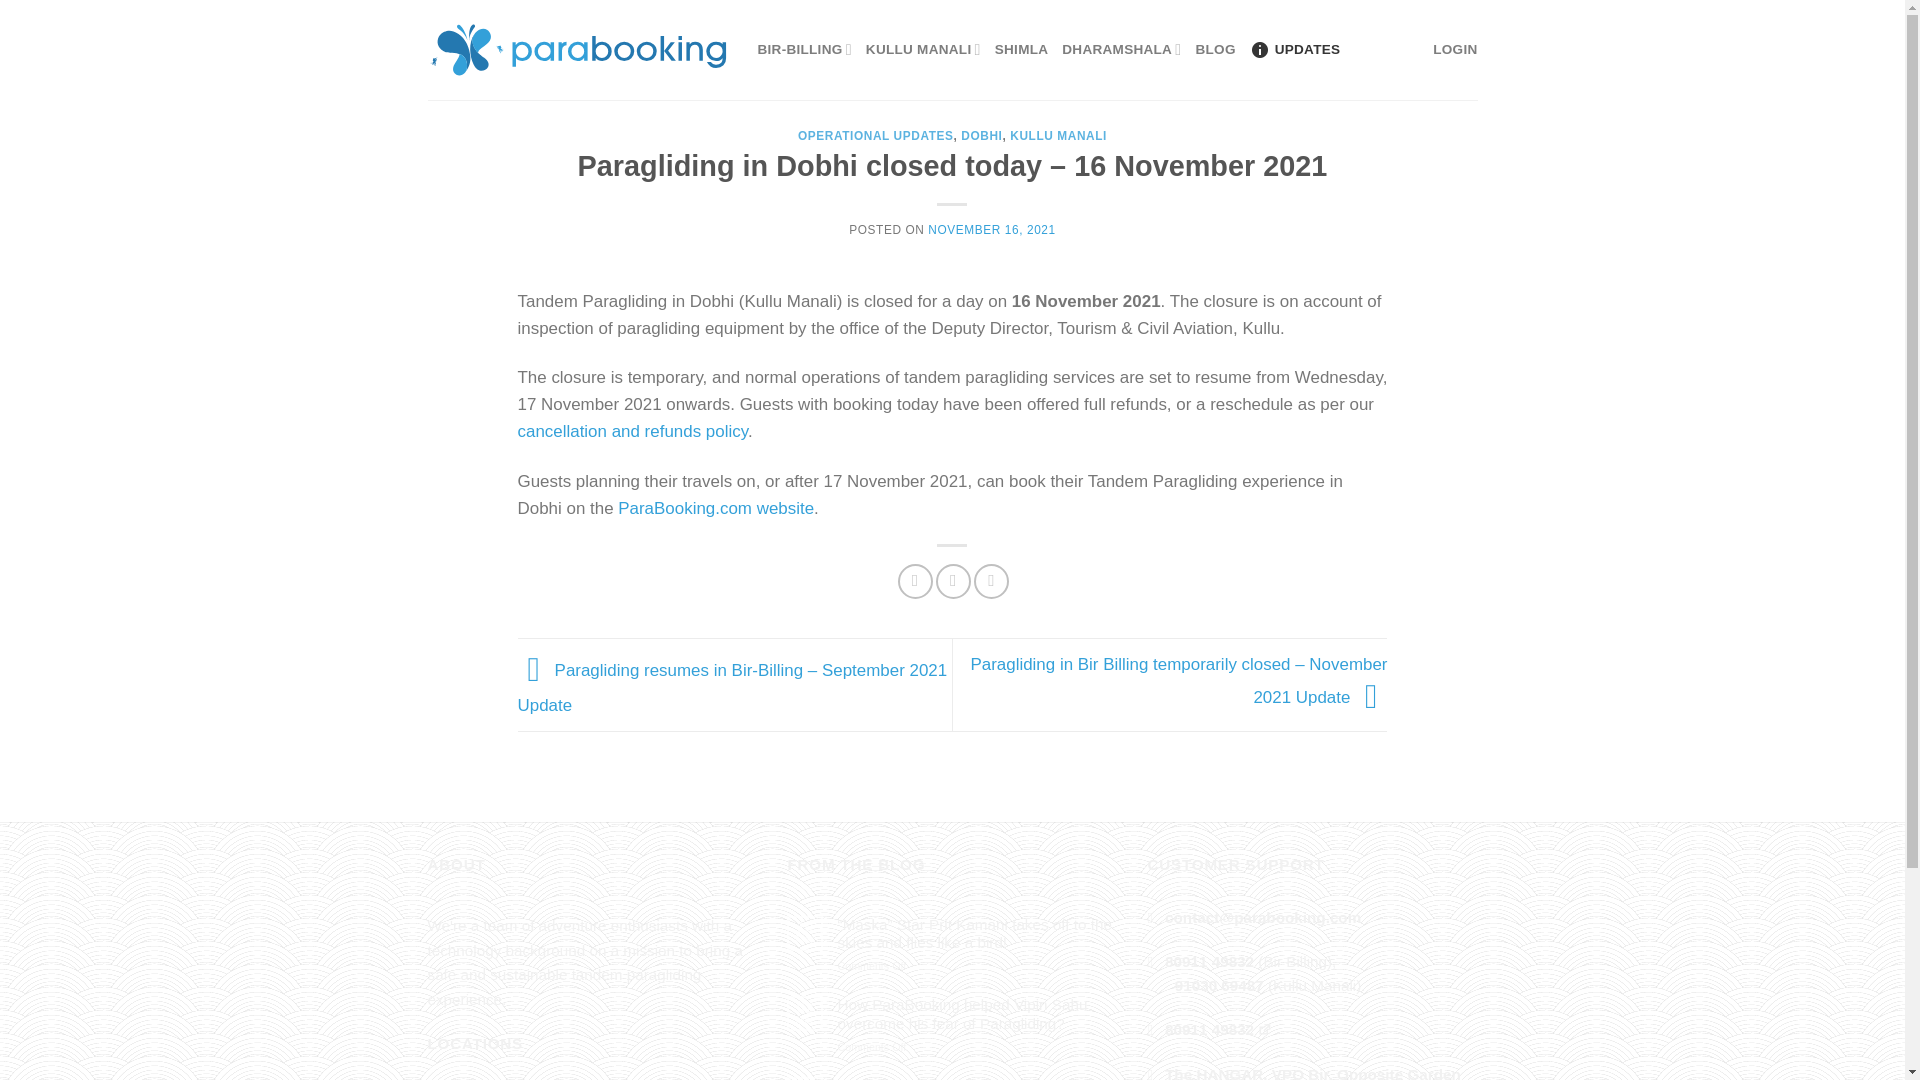  What do you see at coordinates (578, 49) in the screenshot?
I see `ParaBooking - The Sky Awaits` at bounding box center [578, 49].